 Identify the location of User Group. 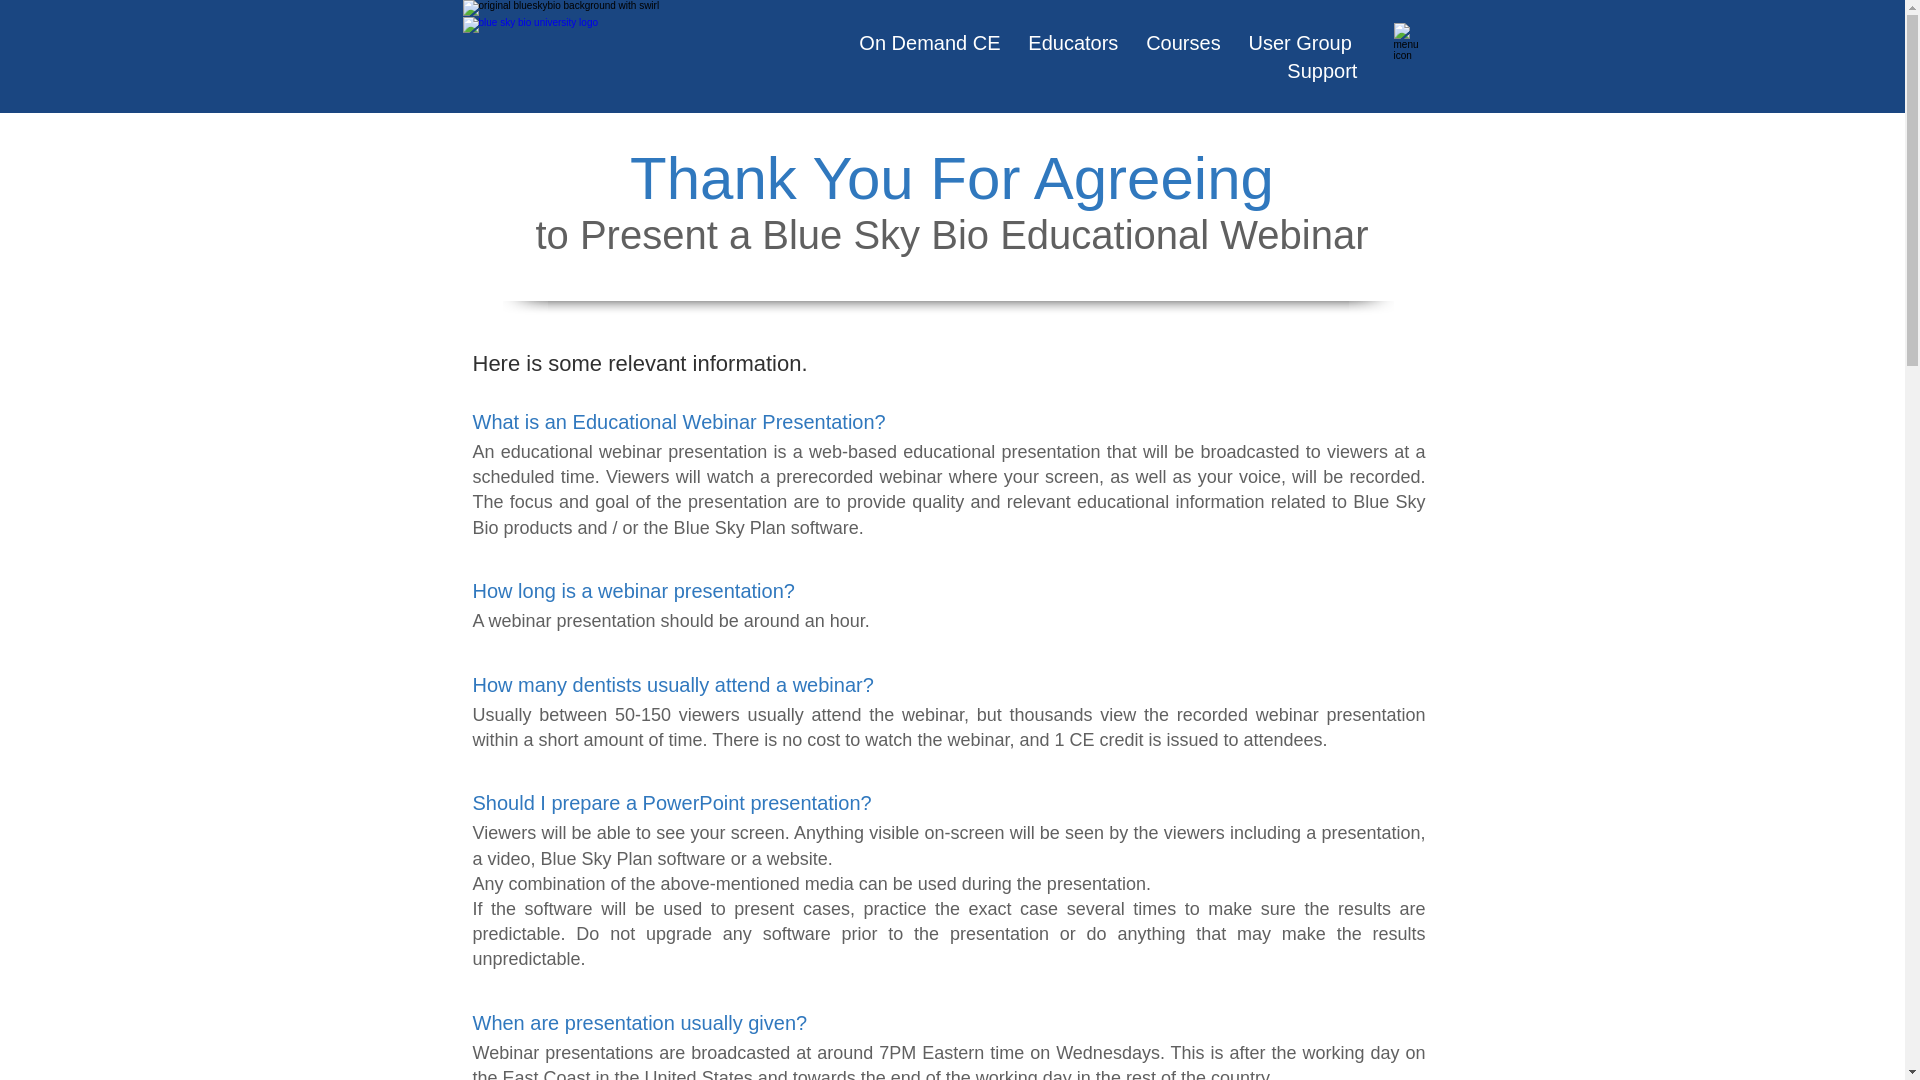
(1300, 43).